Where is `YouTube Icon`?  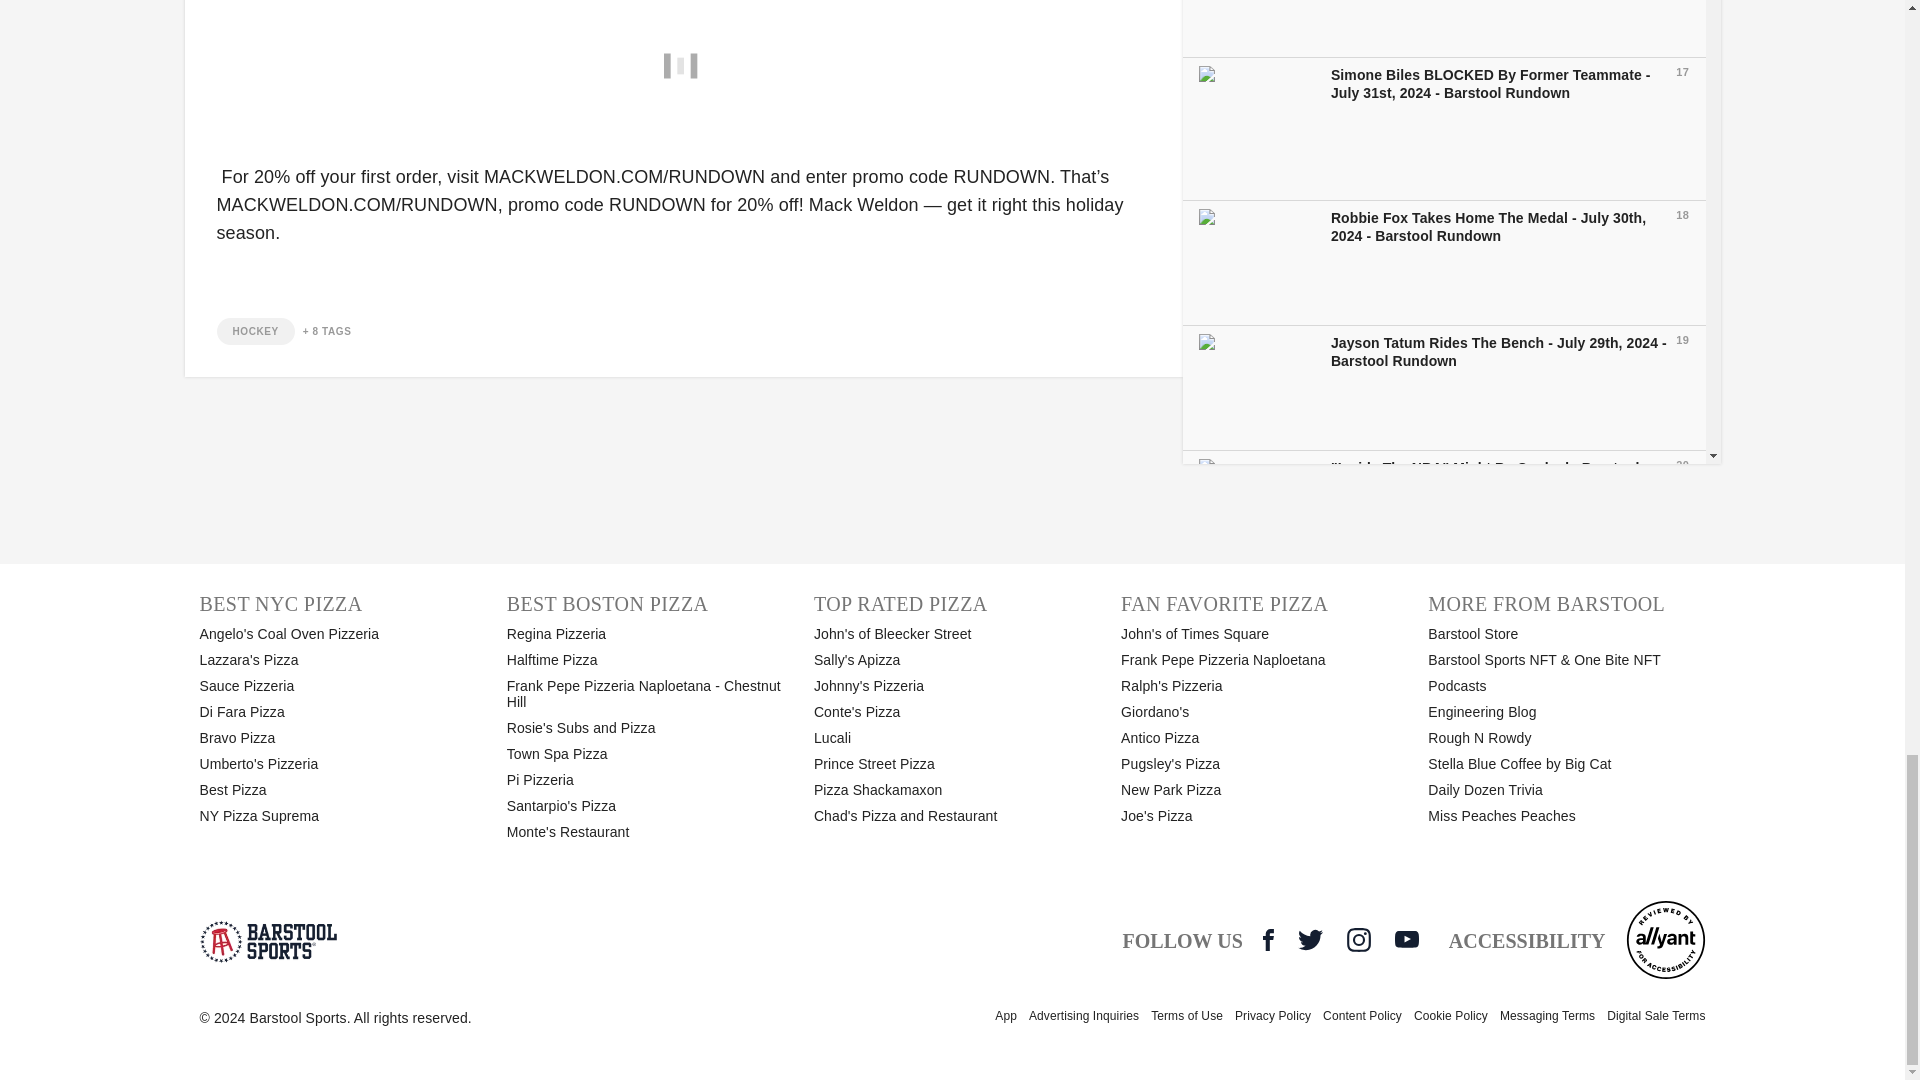 YouTube Icon is located at coordinates (1406, 938).